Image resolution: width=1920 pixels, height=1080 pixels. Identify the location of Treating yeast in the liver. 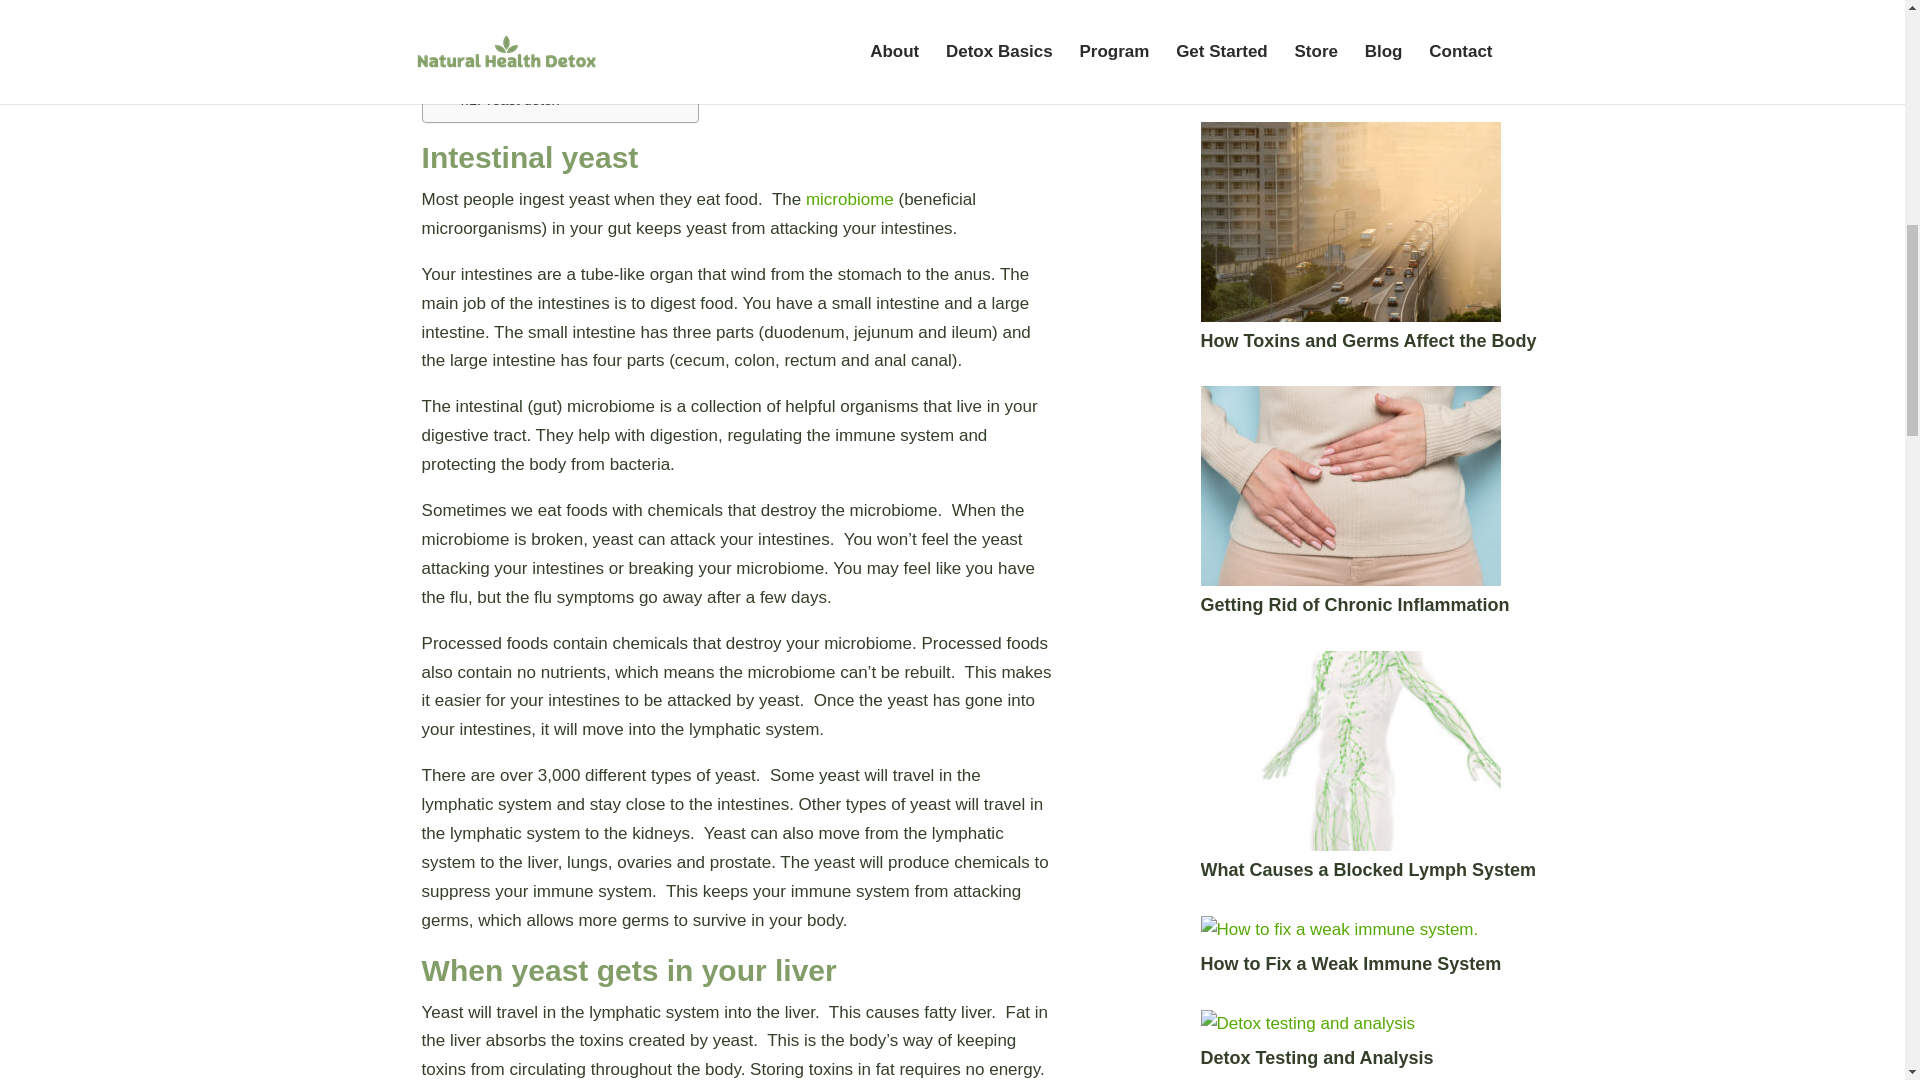
(531, 75).